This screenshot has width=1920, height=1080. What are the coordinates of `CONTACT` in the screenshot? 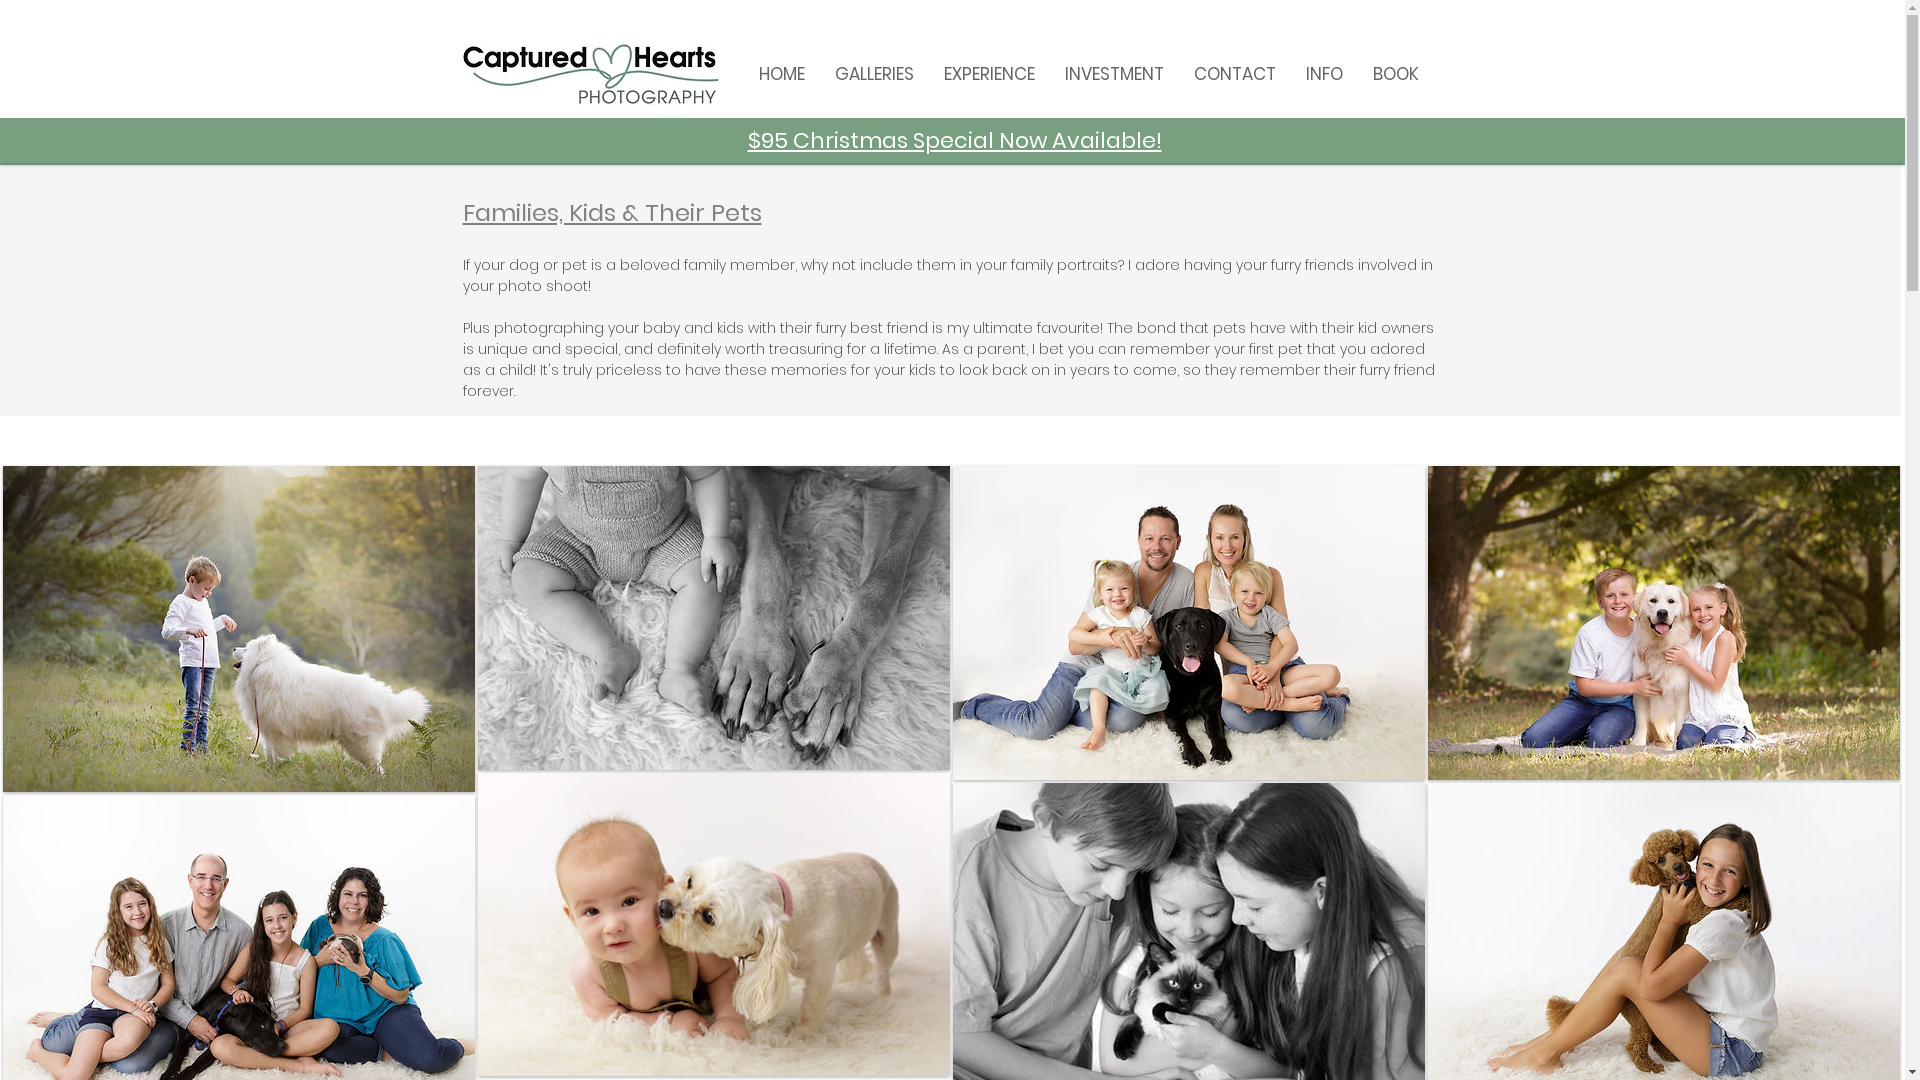 It's located at (1234, 74).